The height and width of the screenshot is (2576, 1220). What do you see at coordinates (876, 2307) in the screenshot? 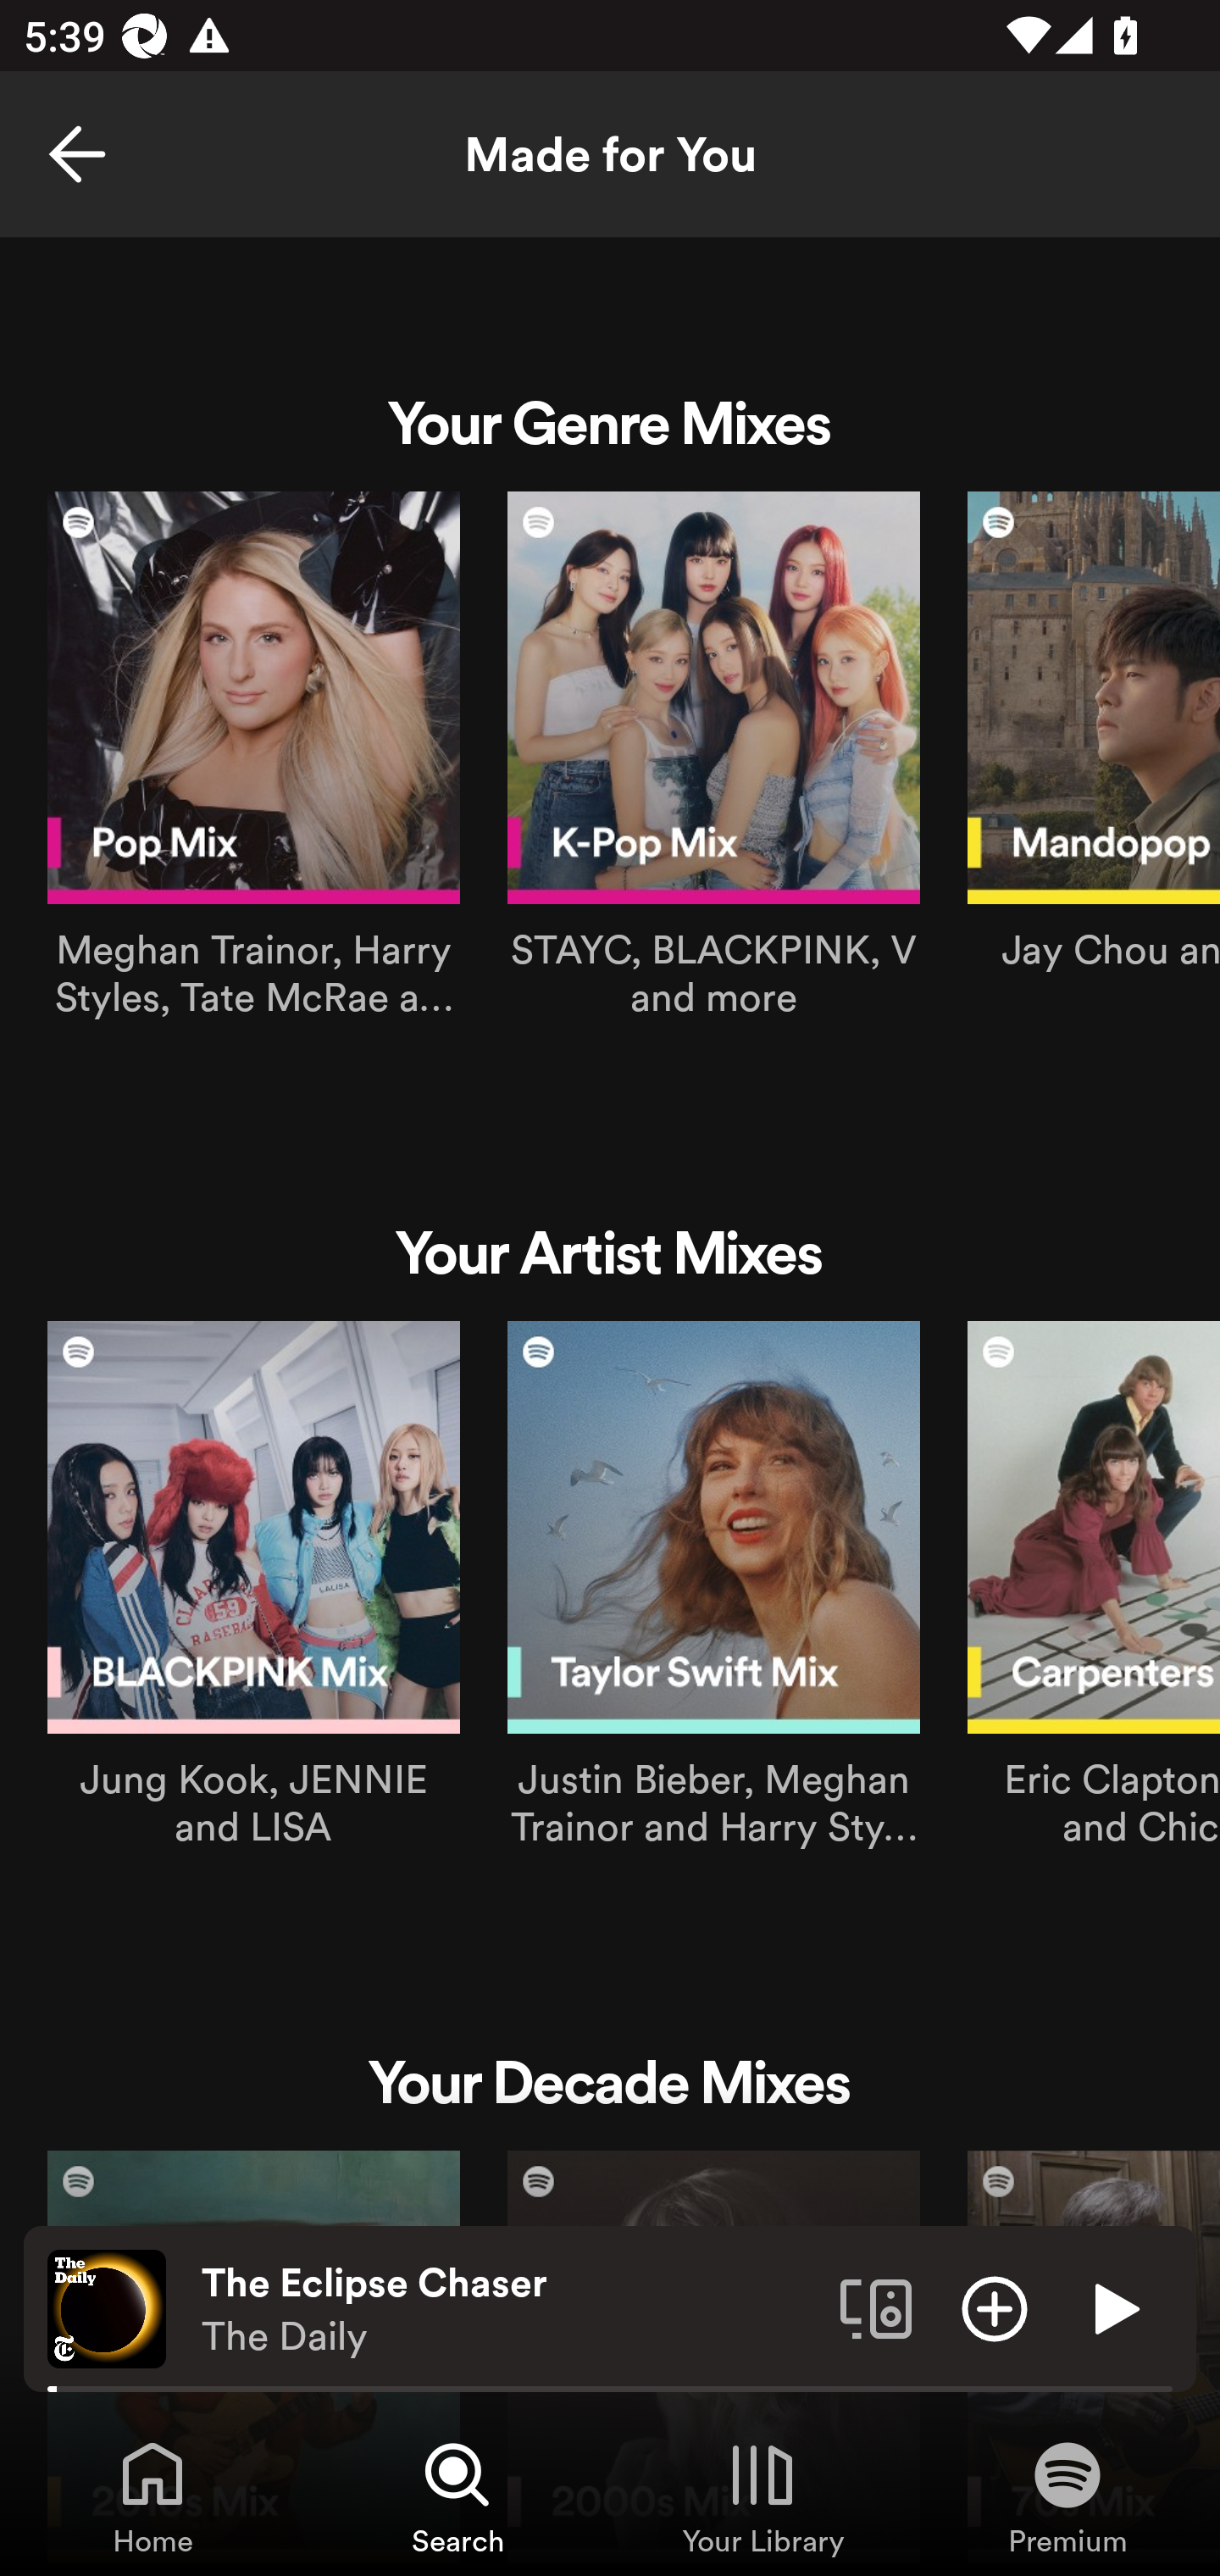
I see `Connect to a device. Opens the devices menu` at bounding box center [876, 2307].